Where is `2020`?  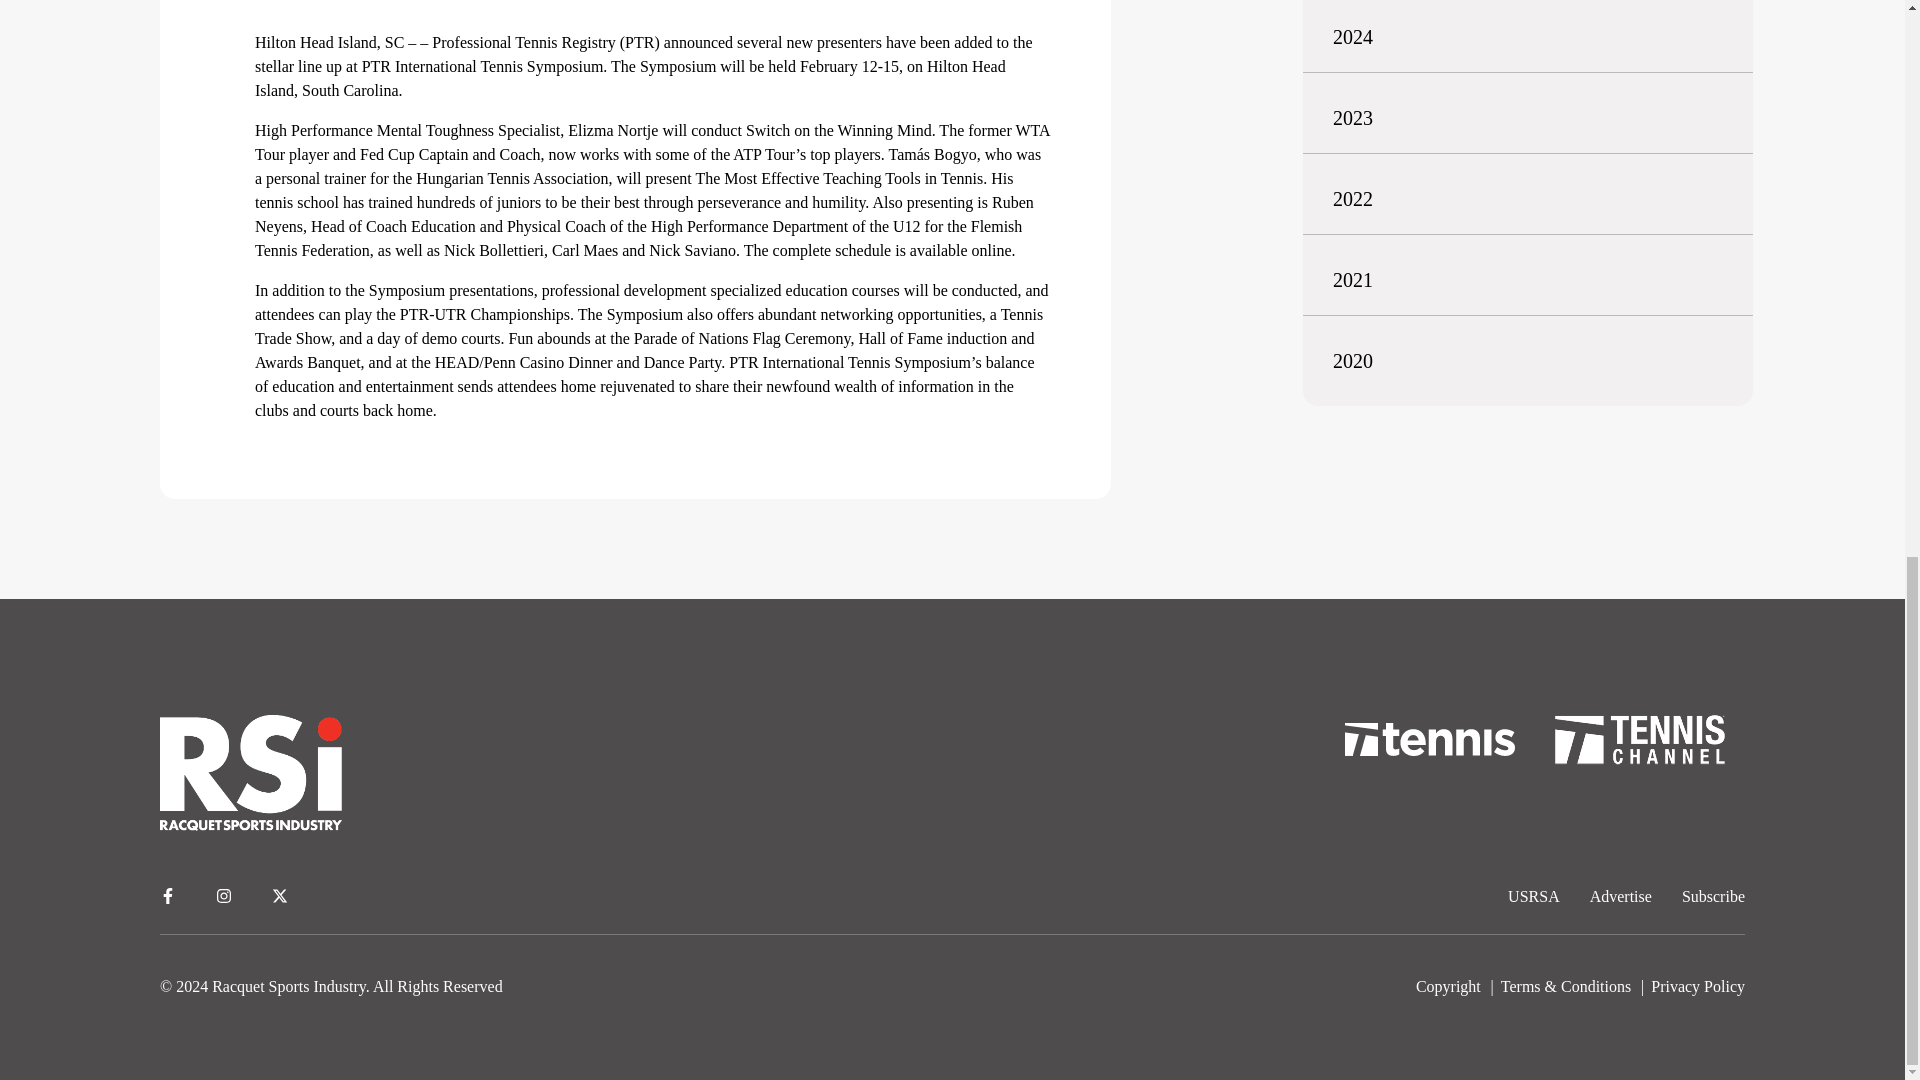
2020 is located at coordinates (1352, 360).